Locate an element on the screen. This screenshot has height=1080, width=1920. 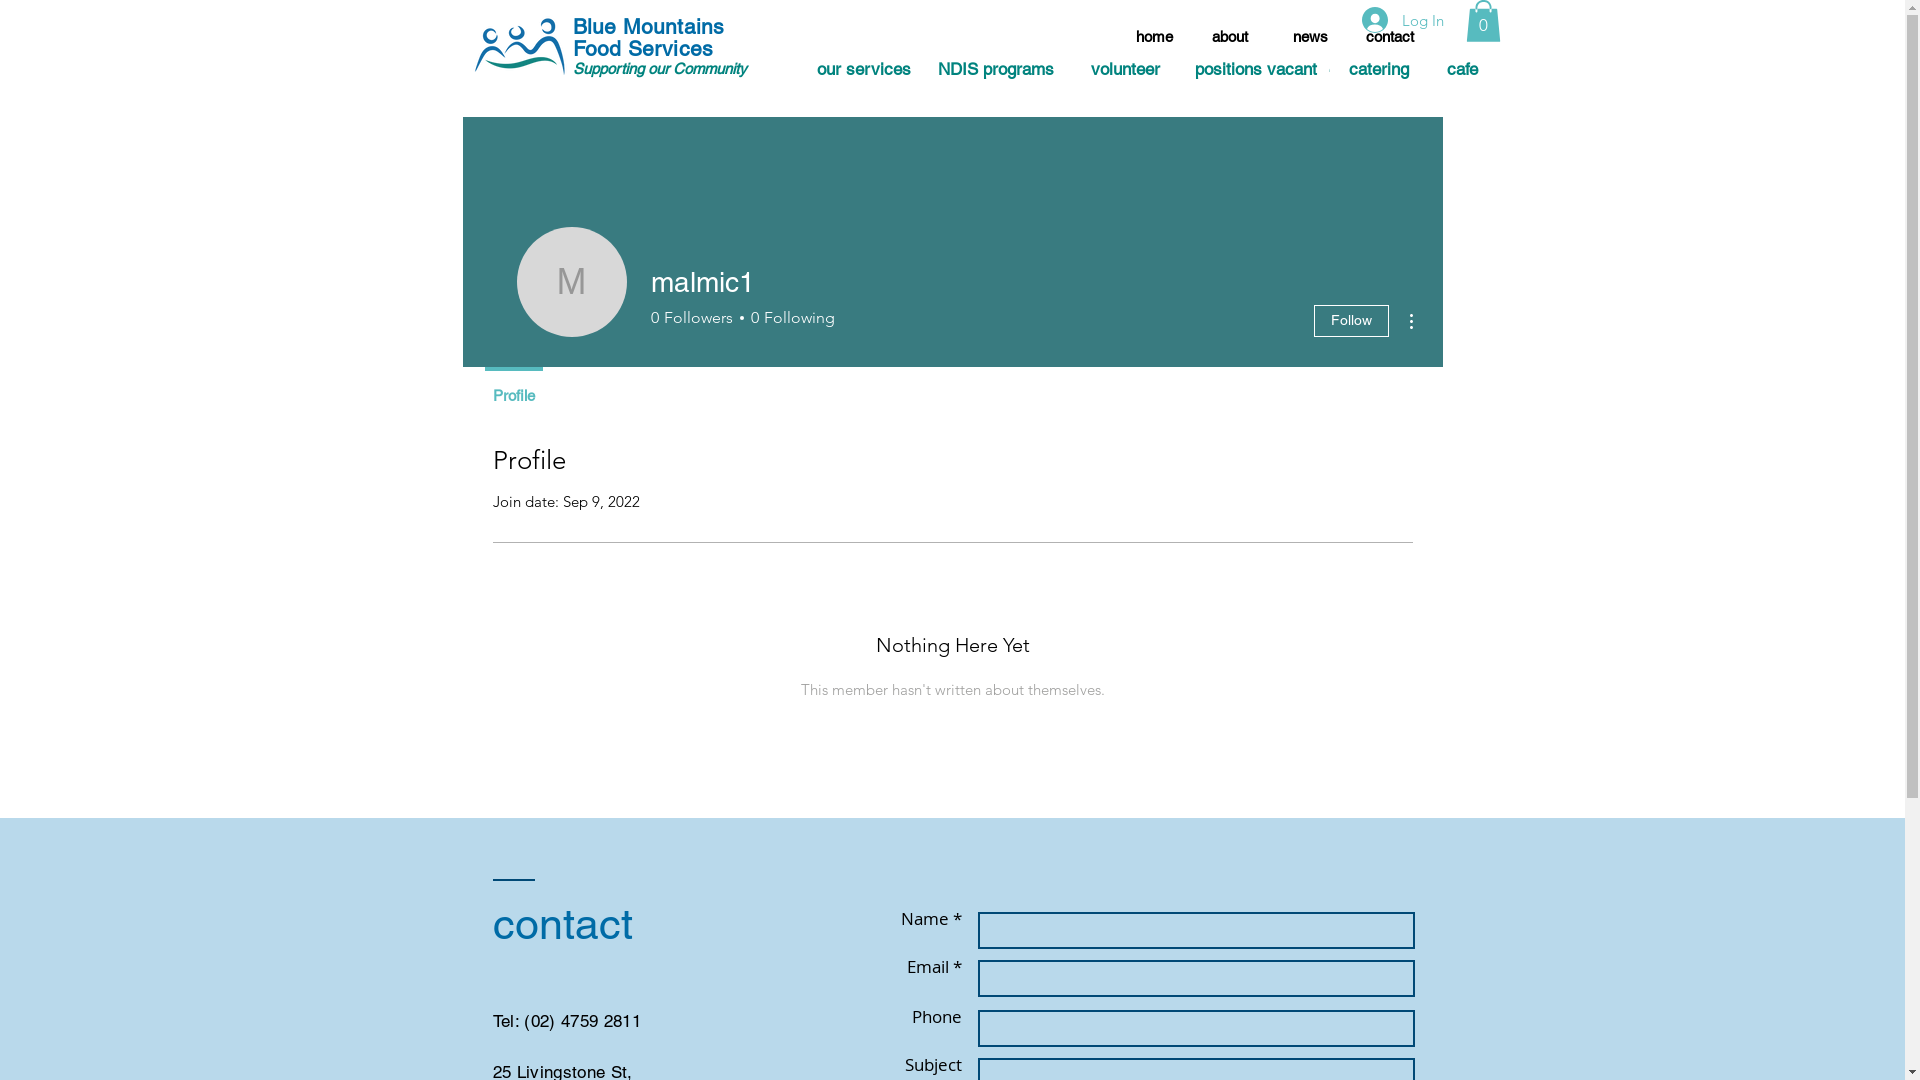
about is located at coordinates (1230, 36).